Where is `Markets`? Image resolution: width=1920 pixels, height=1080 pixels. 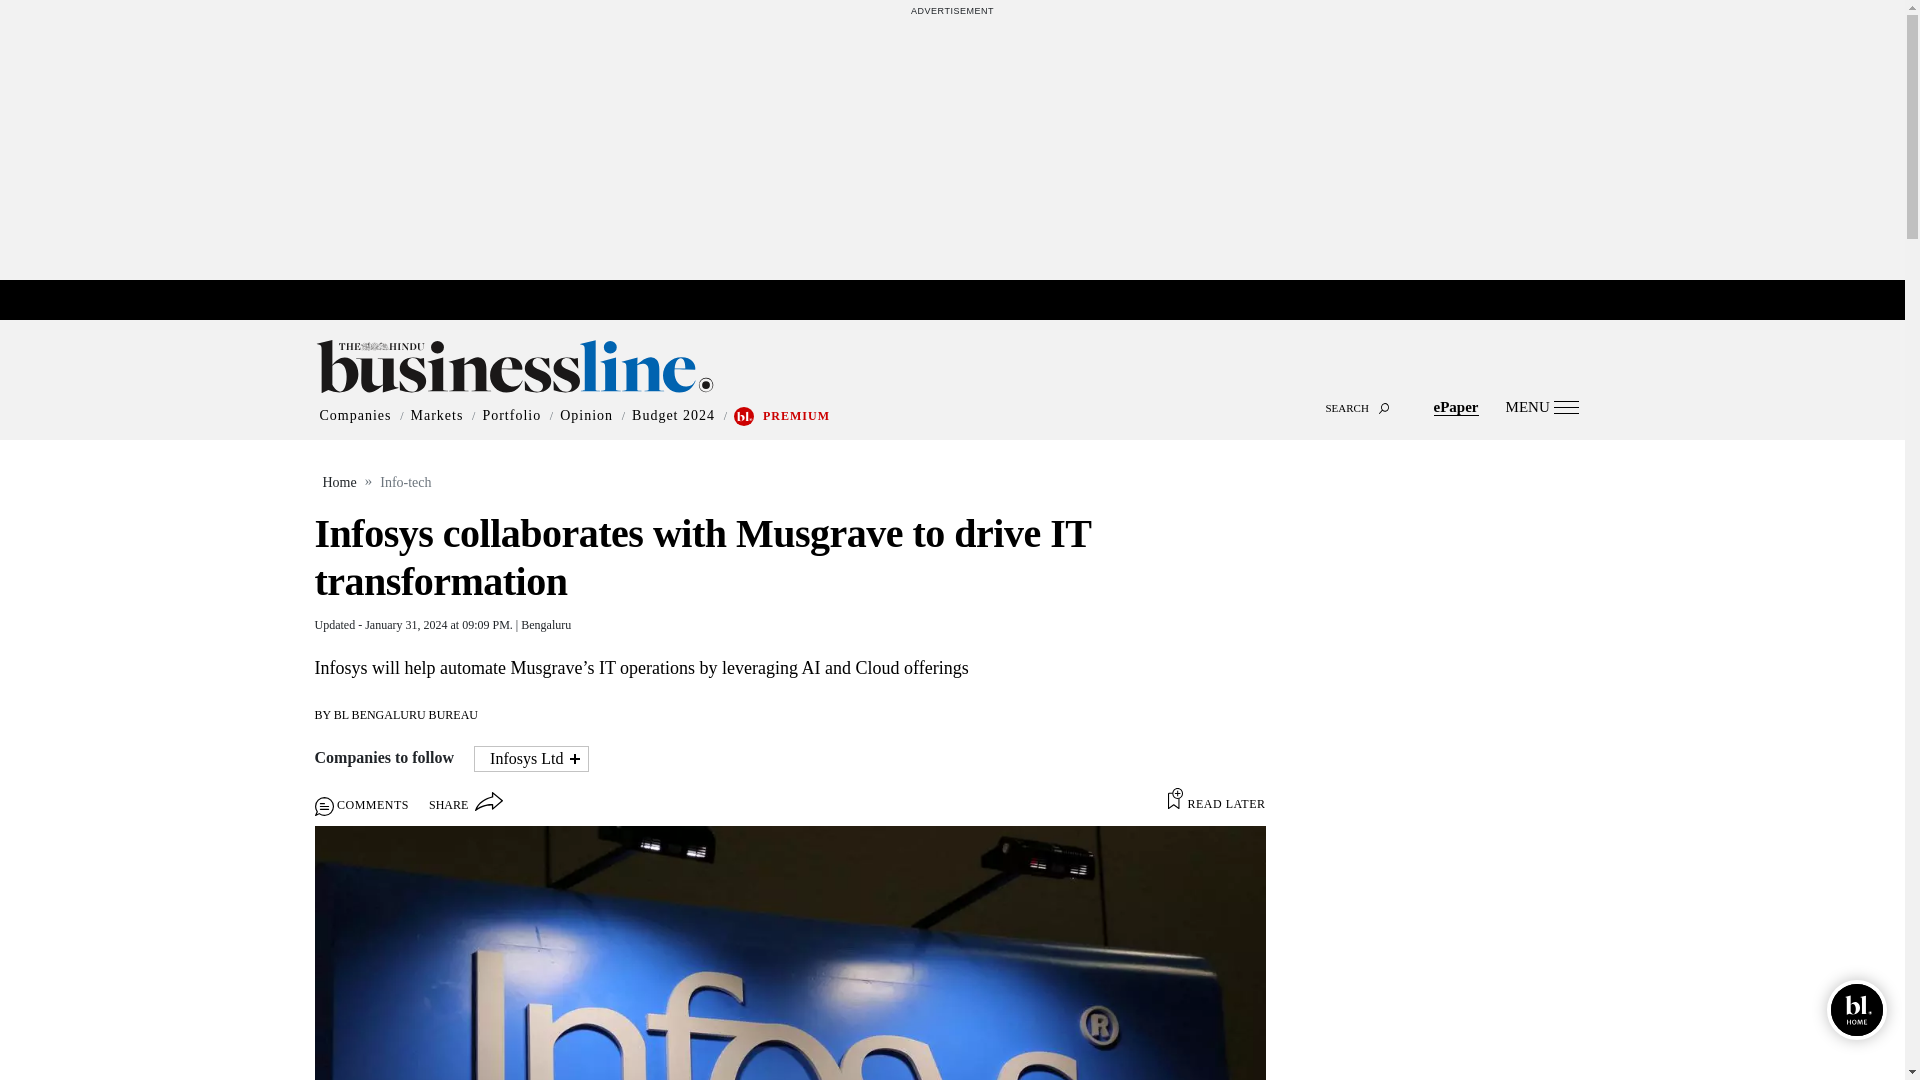 Markets is located at coordinates (436, 416).